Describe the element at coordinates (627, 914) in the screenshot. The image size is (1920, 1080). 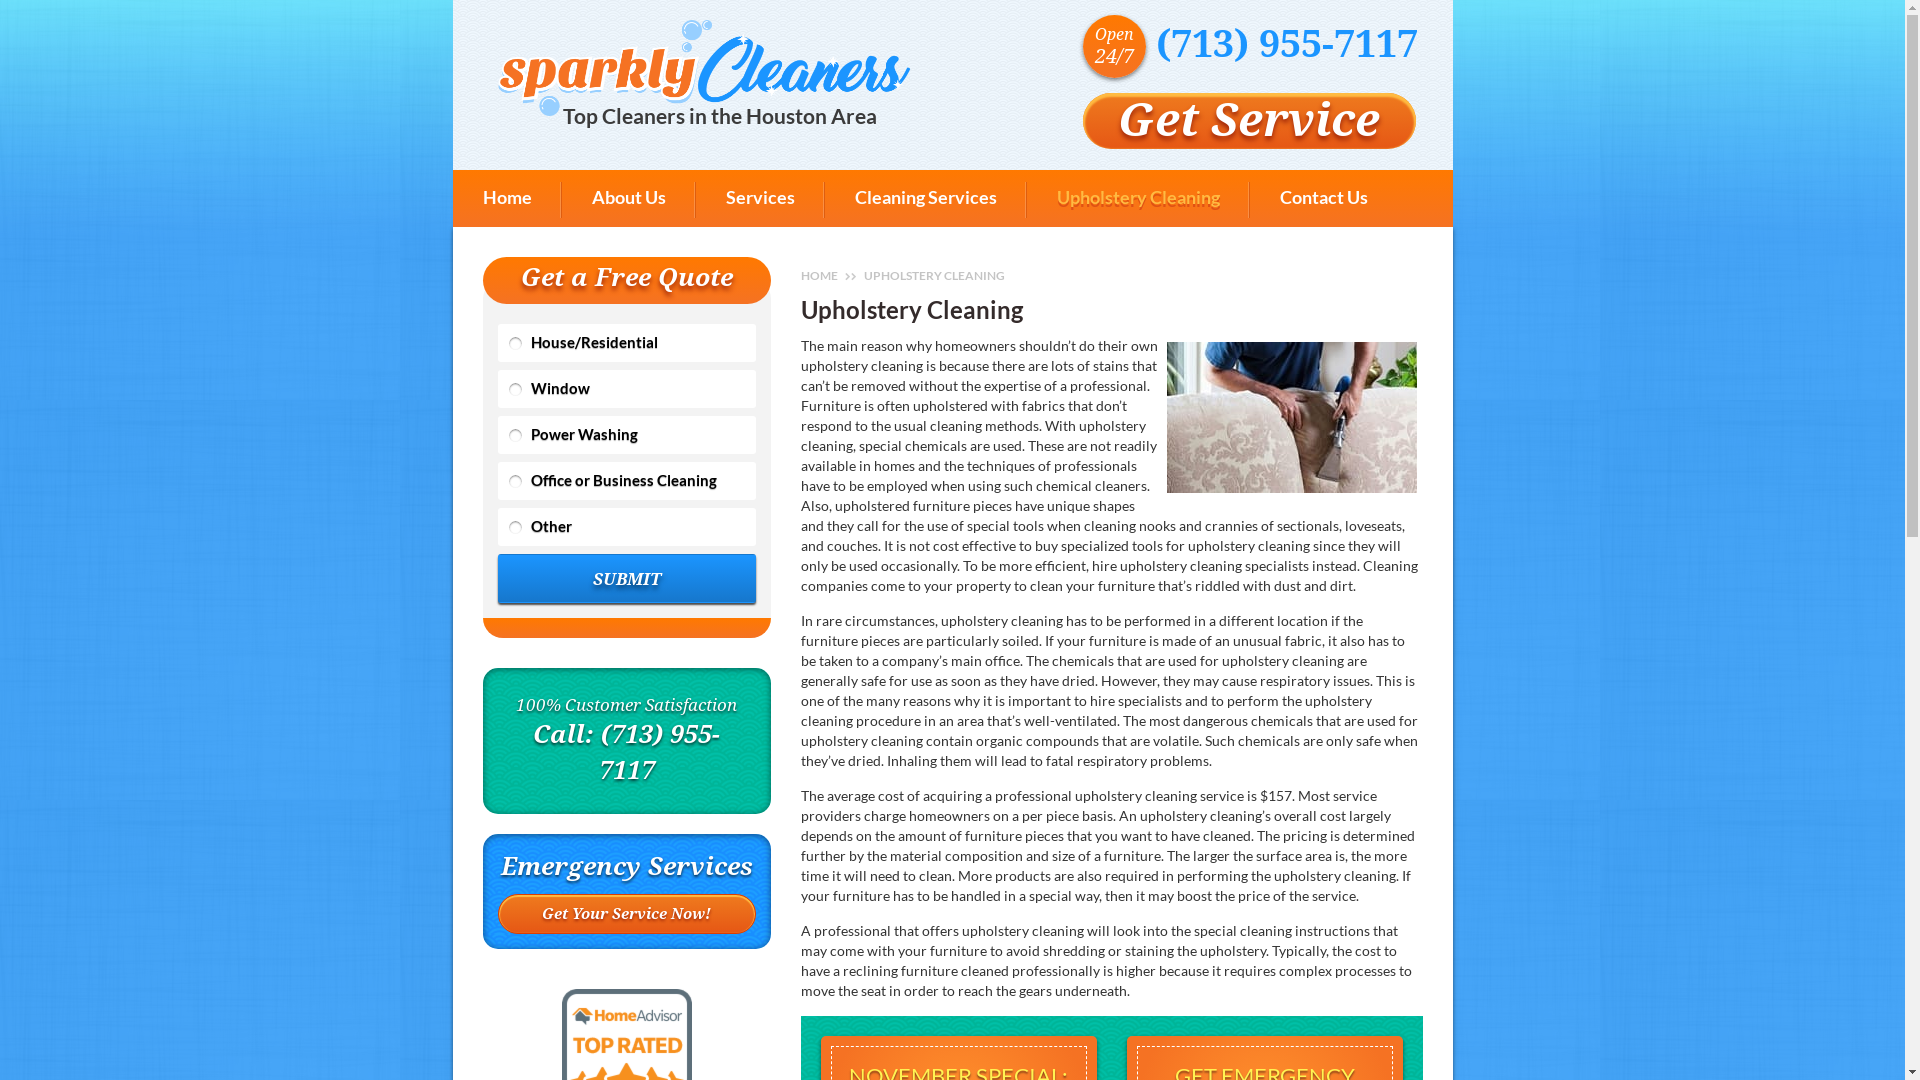
I see `Get Your Service Now!` at that location.